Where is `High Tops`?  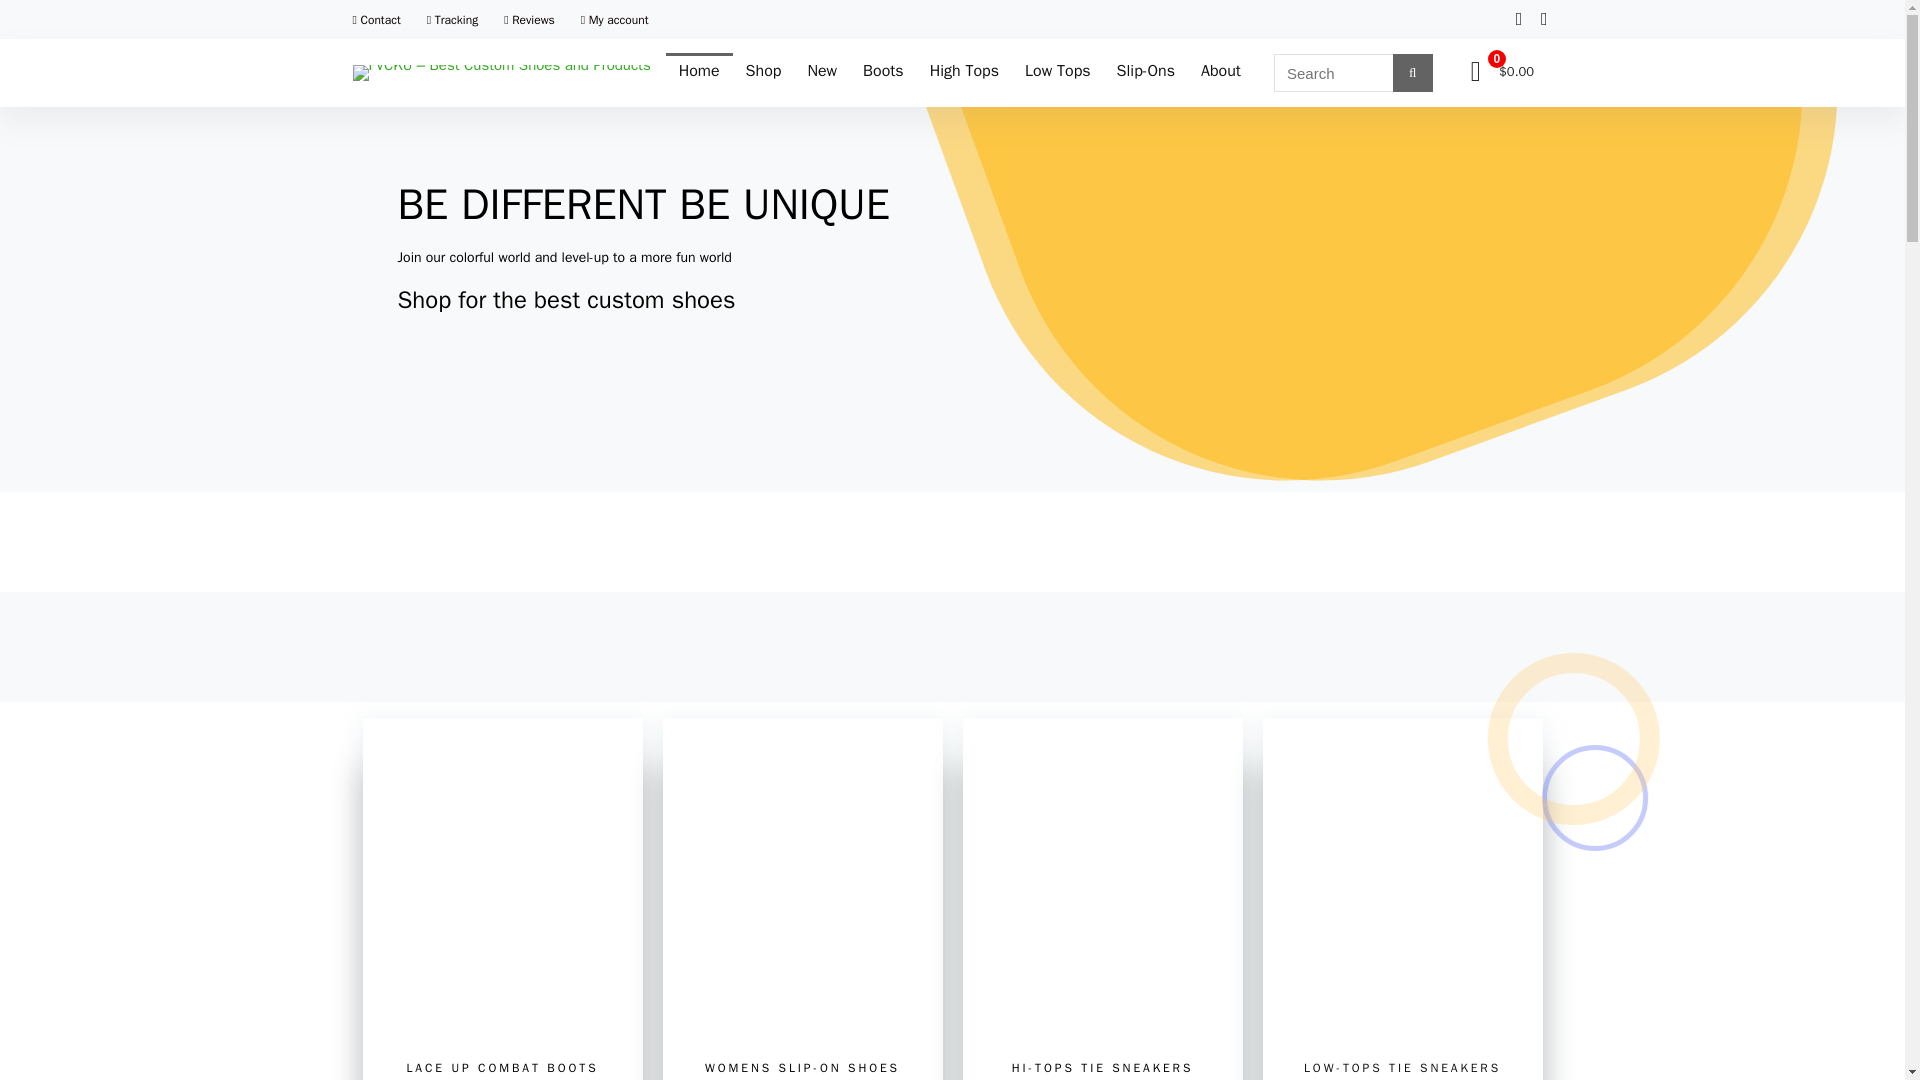 High Tops is located at coordinates (964, 72).